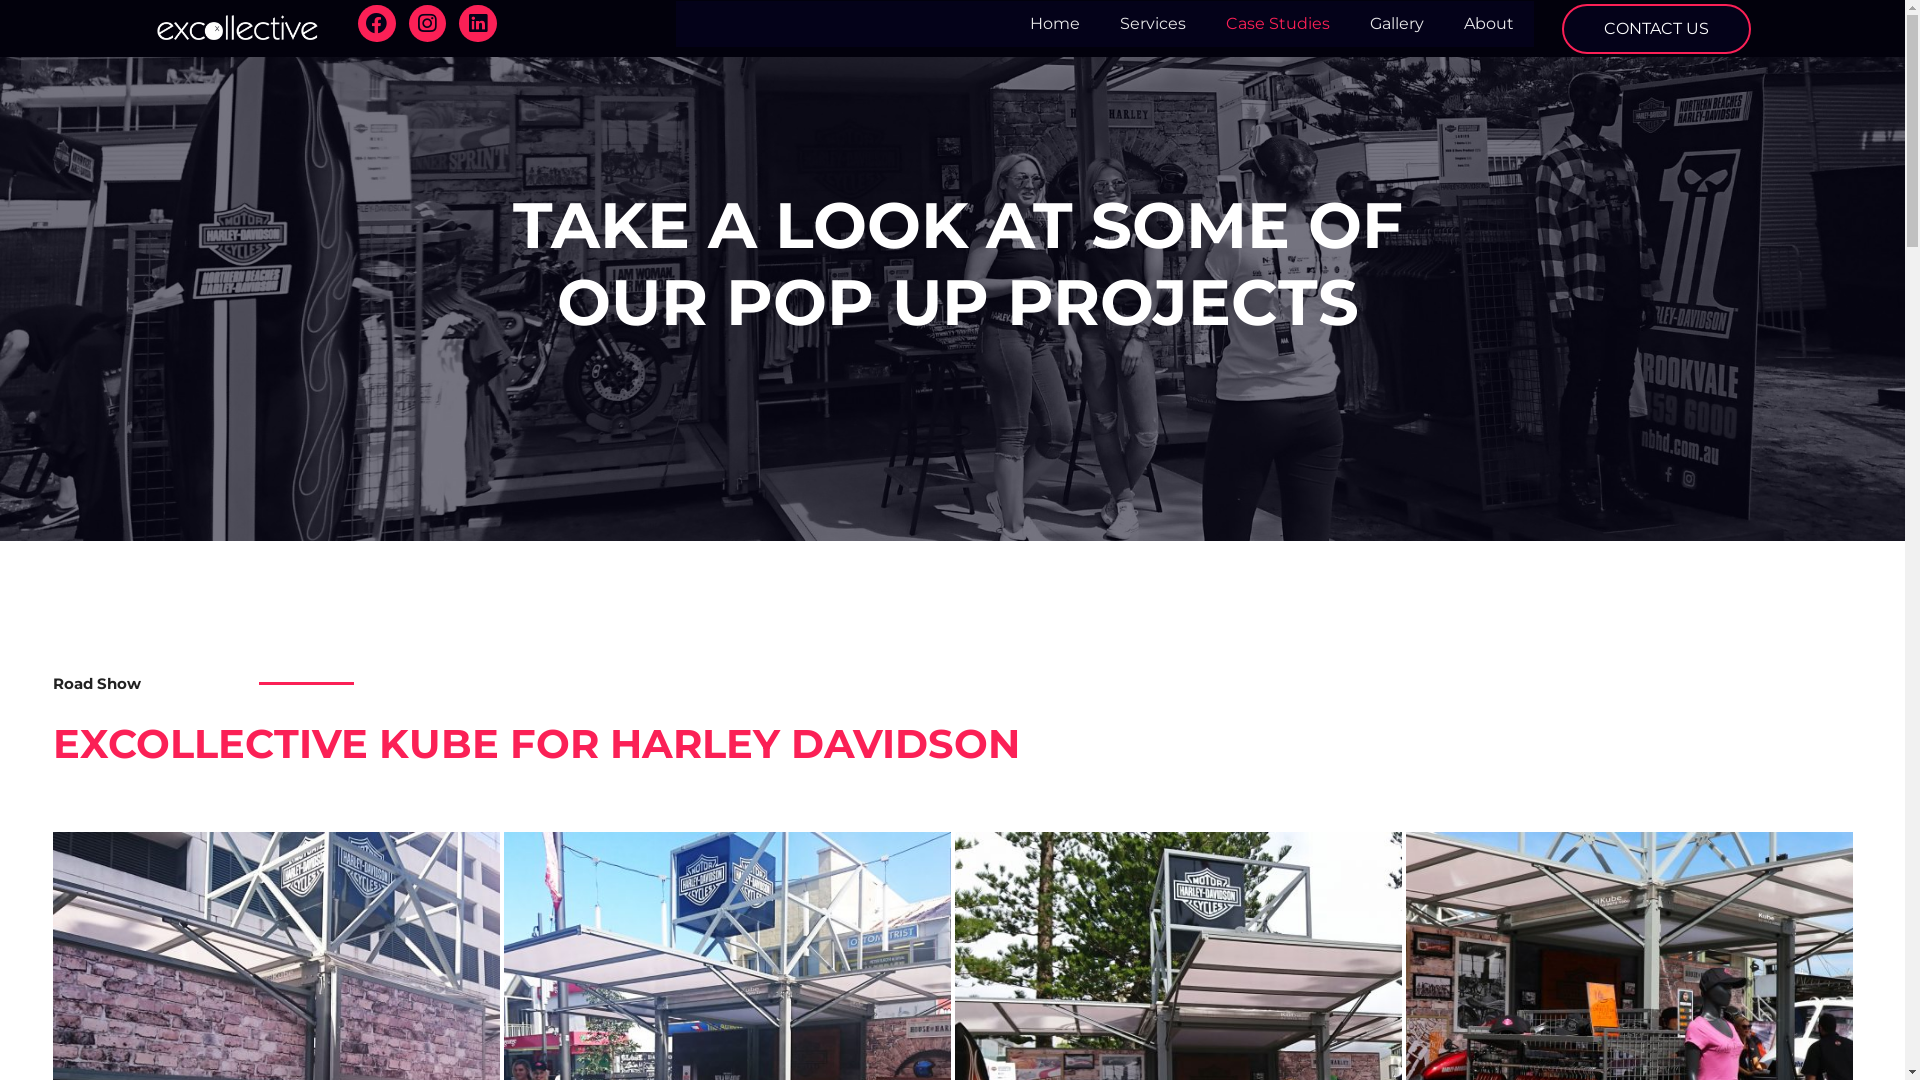 Image resolution: width=1920 pixels, height=1080 pixels. I want to click on Case Studies, so click(1278, 23).